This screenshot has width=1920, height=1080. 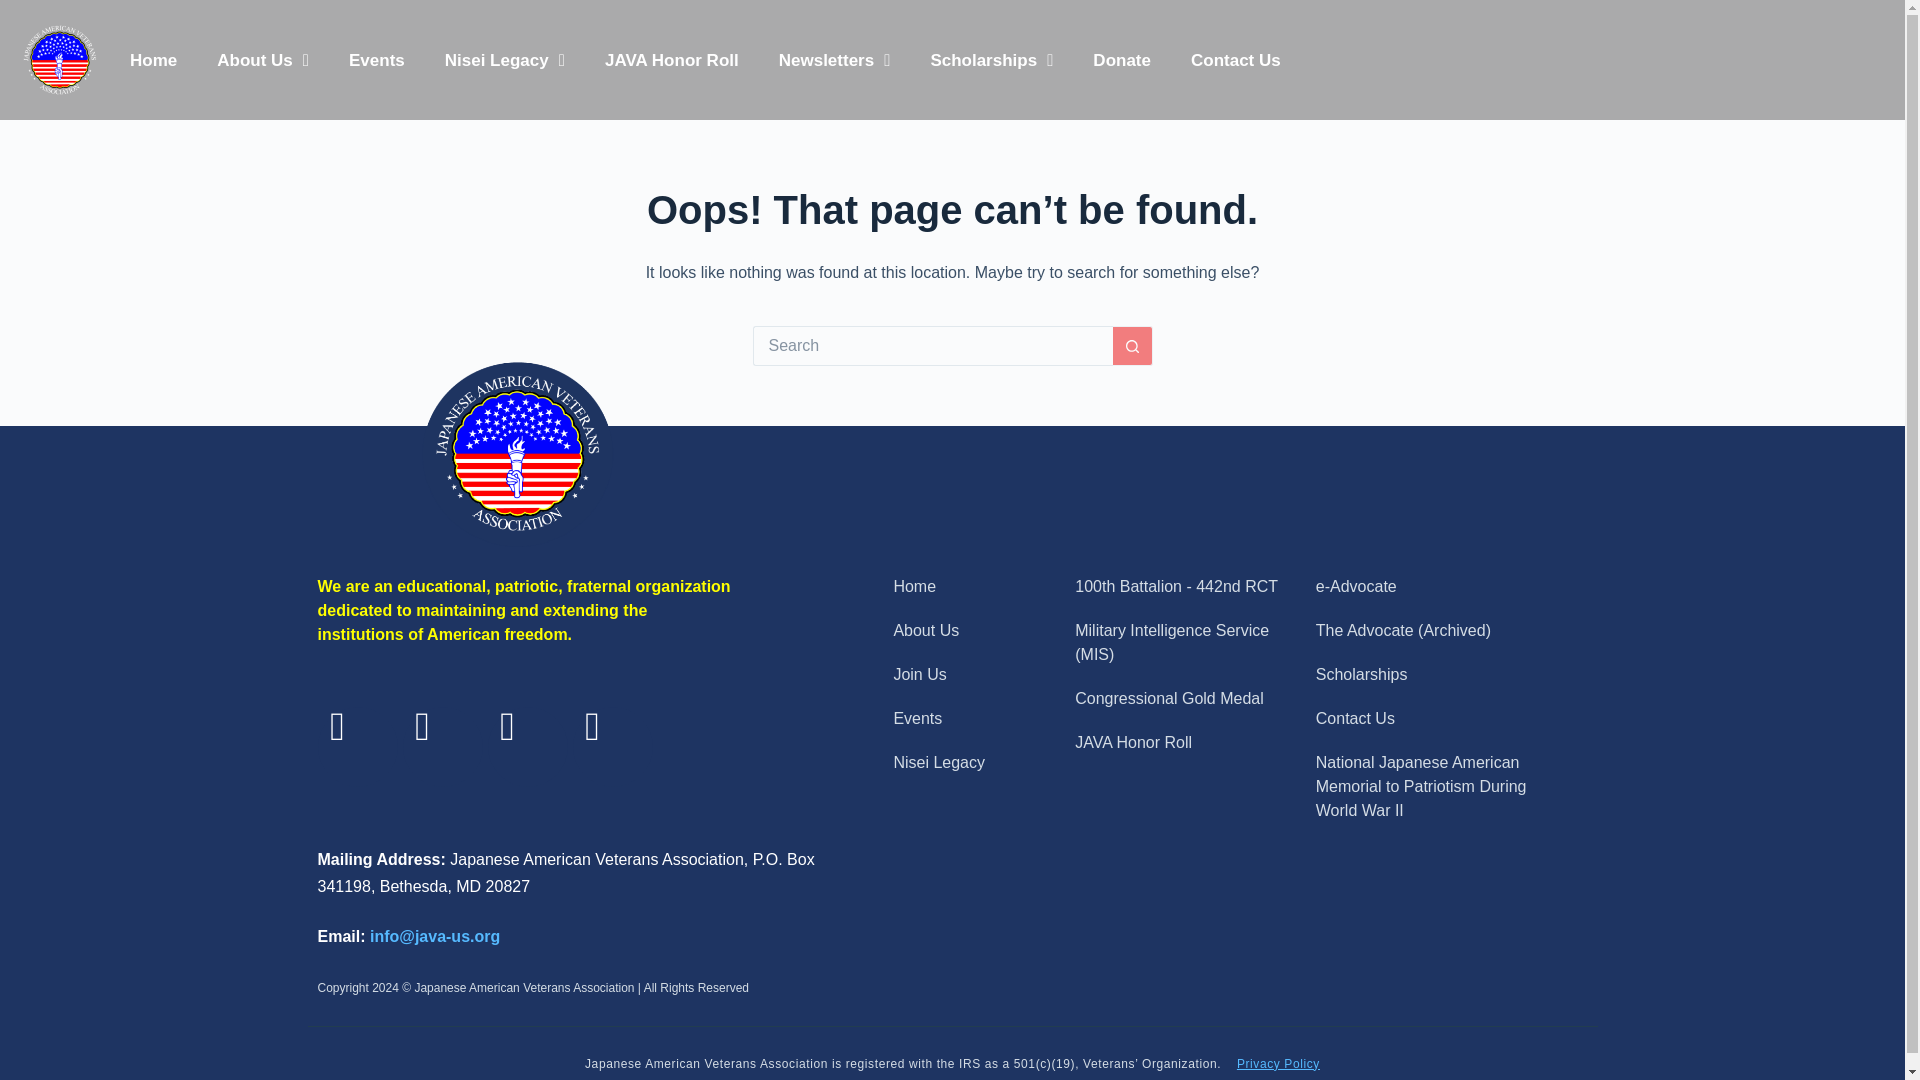 What do you see at coordinates (376, 59) in the screenshot?
I see `Events` at bounding box center [376, 59].